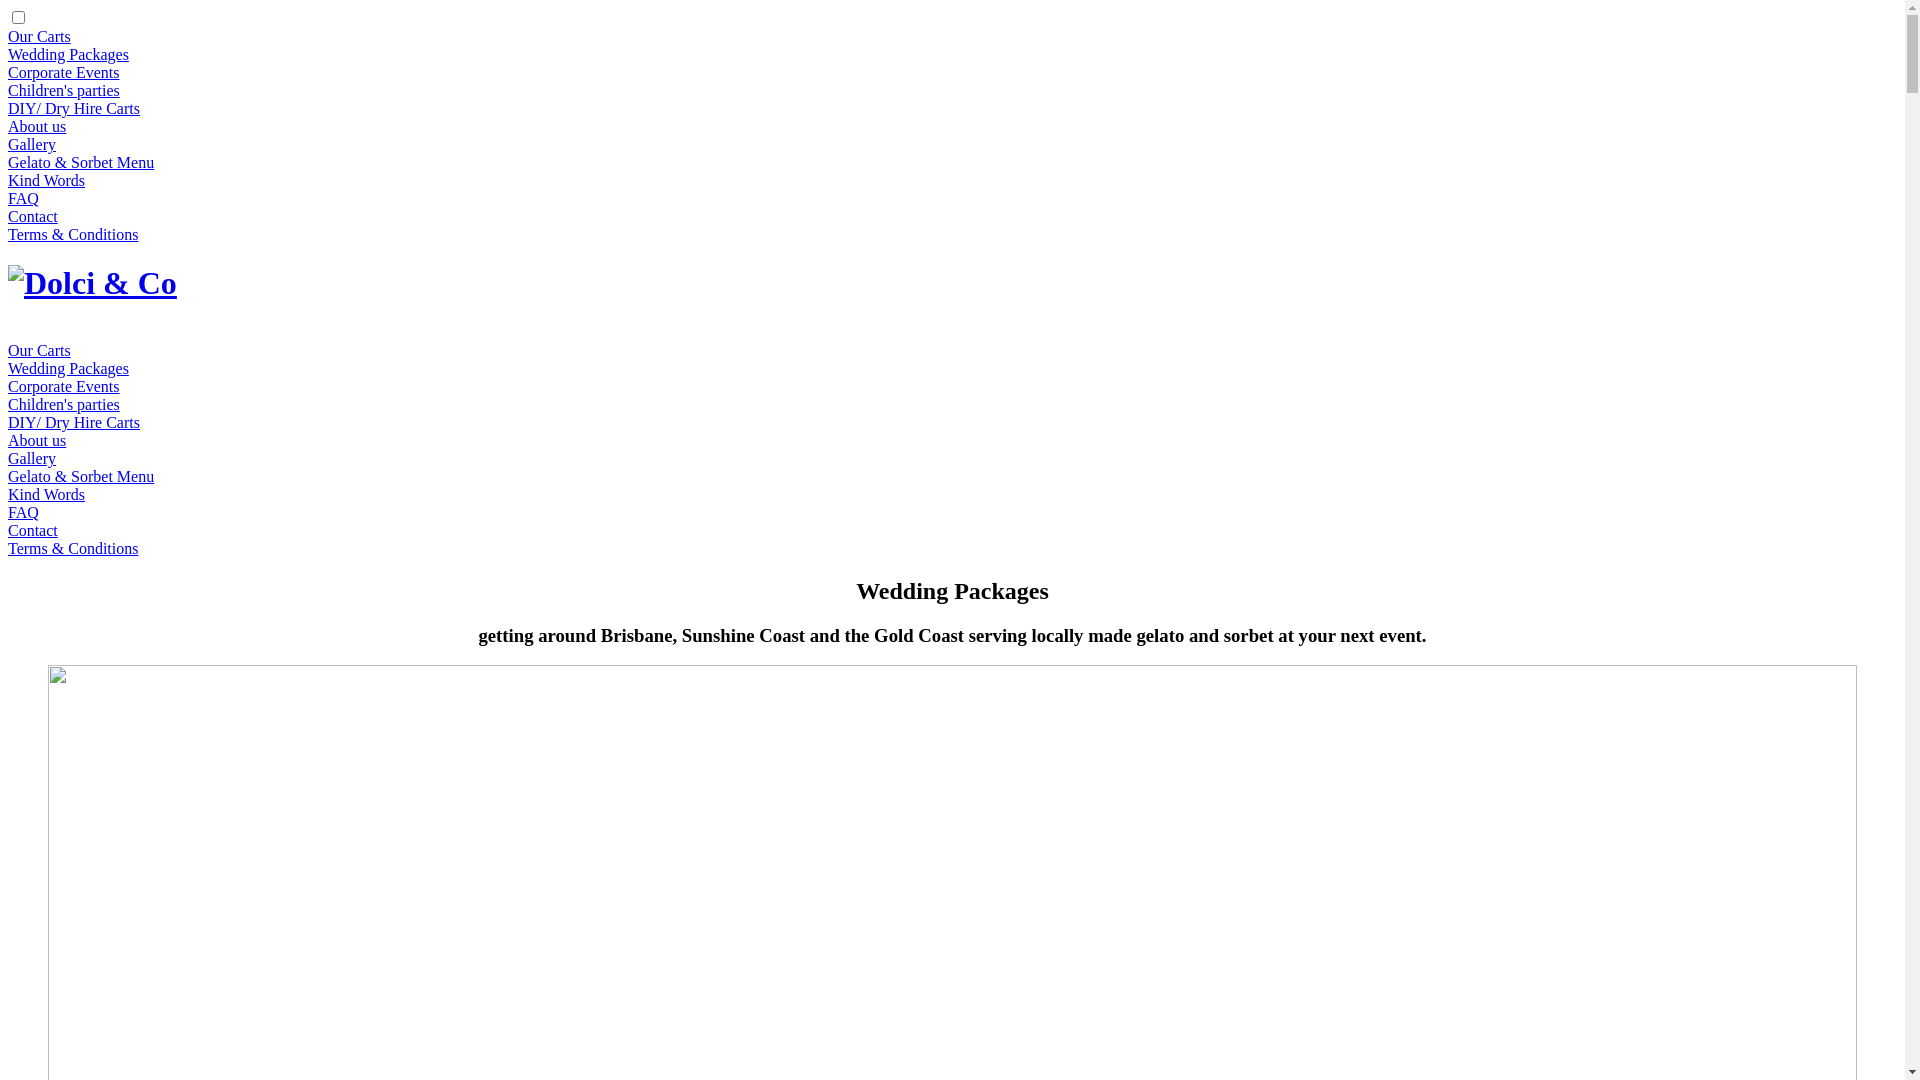 Image resolution: width=1920 pixels, height=1080 pixels. Describe the element at coordinates (68, 368) in the screenshot. I see `Wedding Packages` at that location.